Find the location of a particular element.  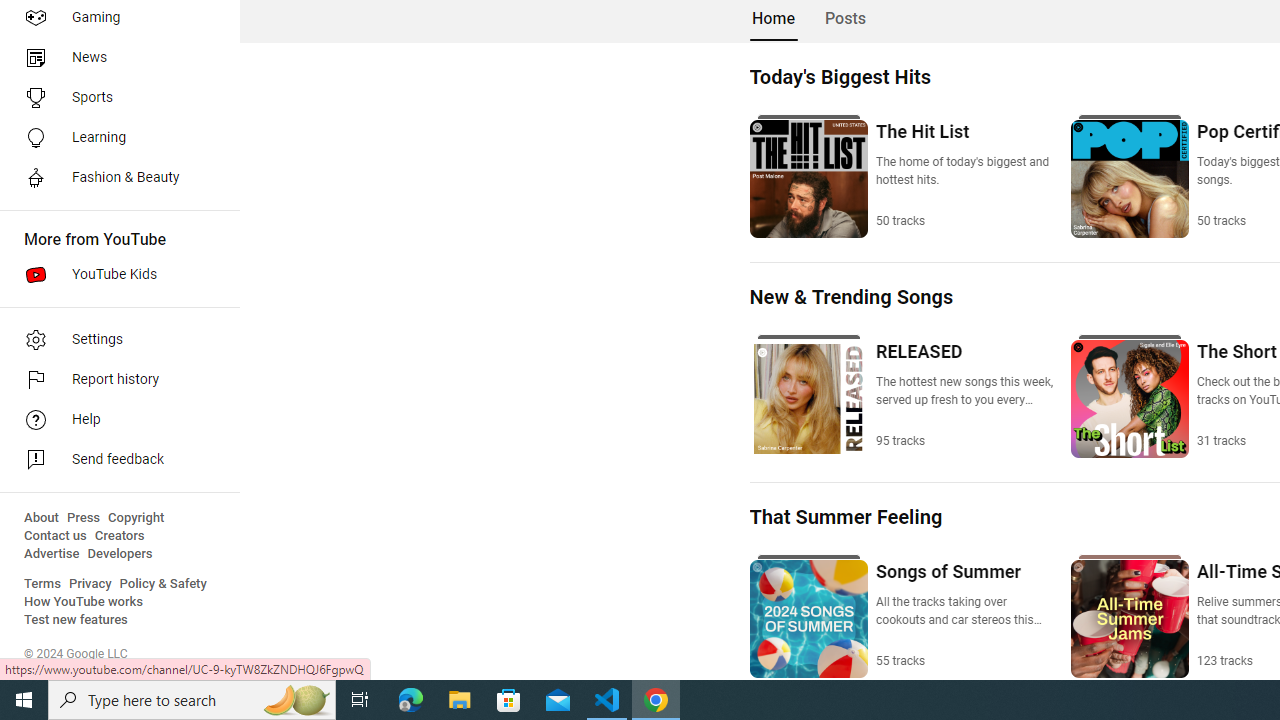

Developers is located at coordinates (120, 554).